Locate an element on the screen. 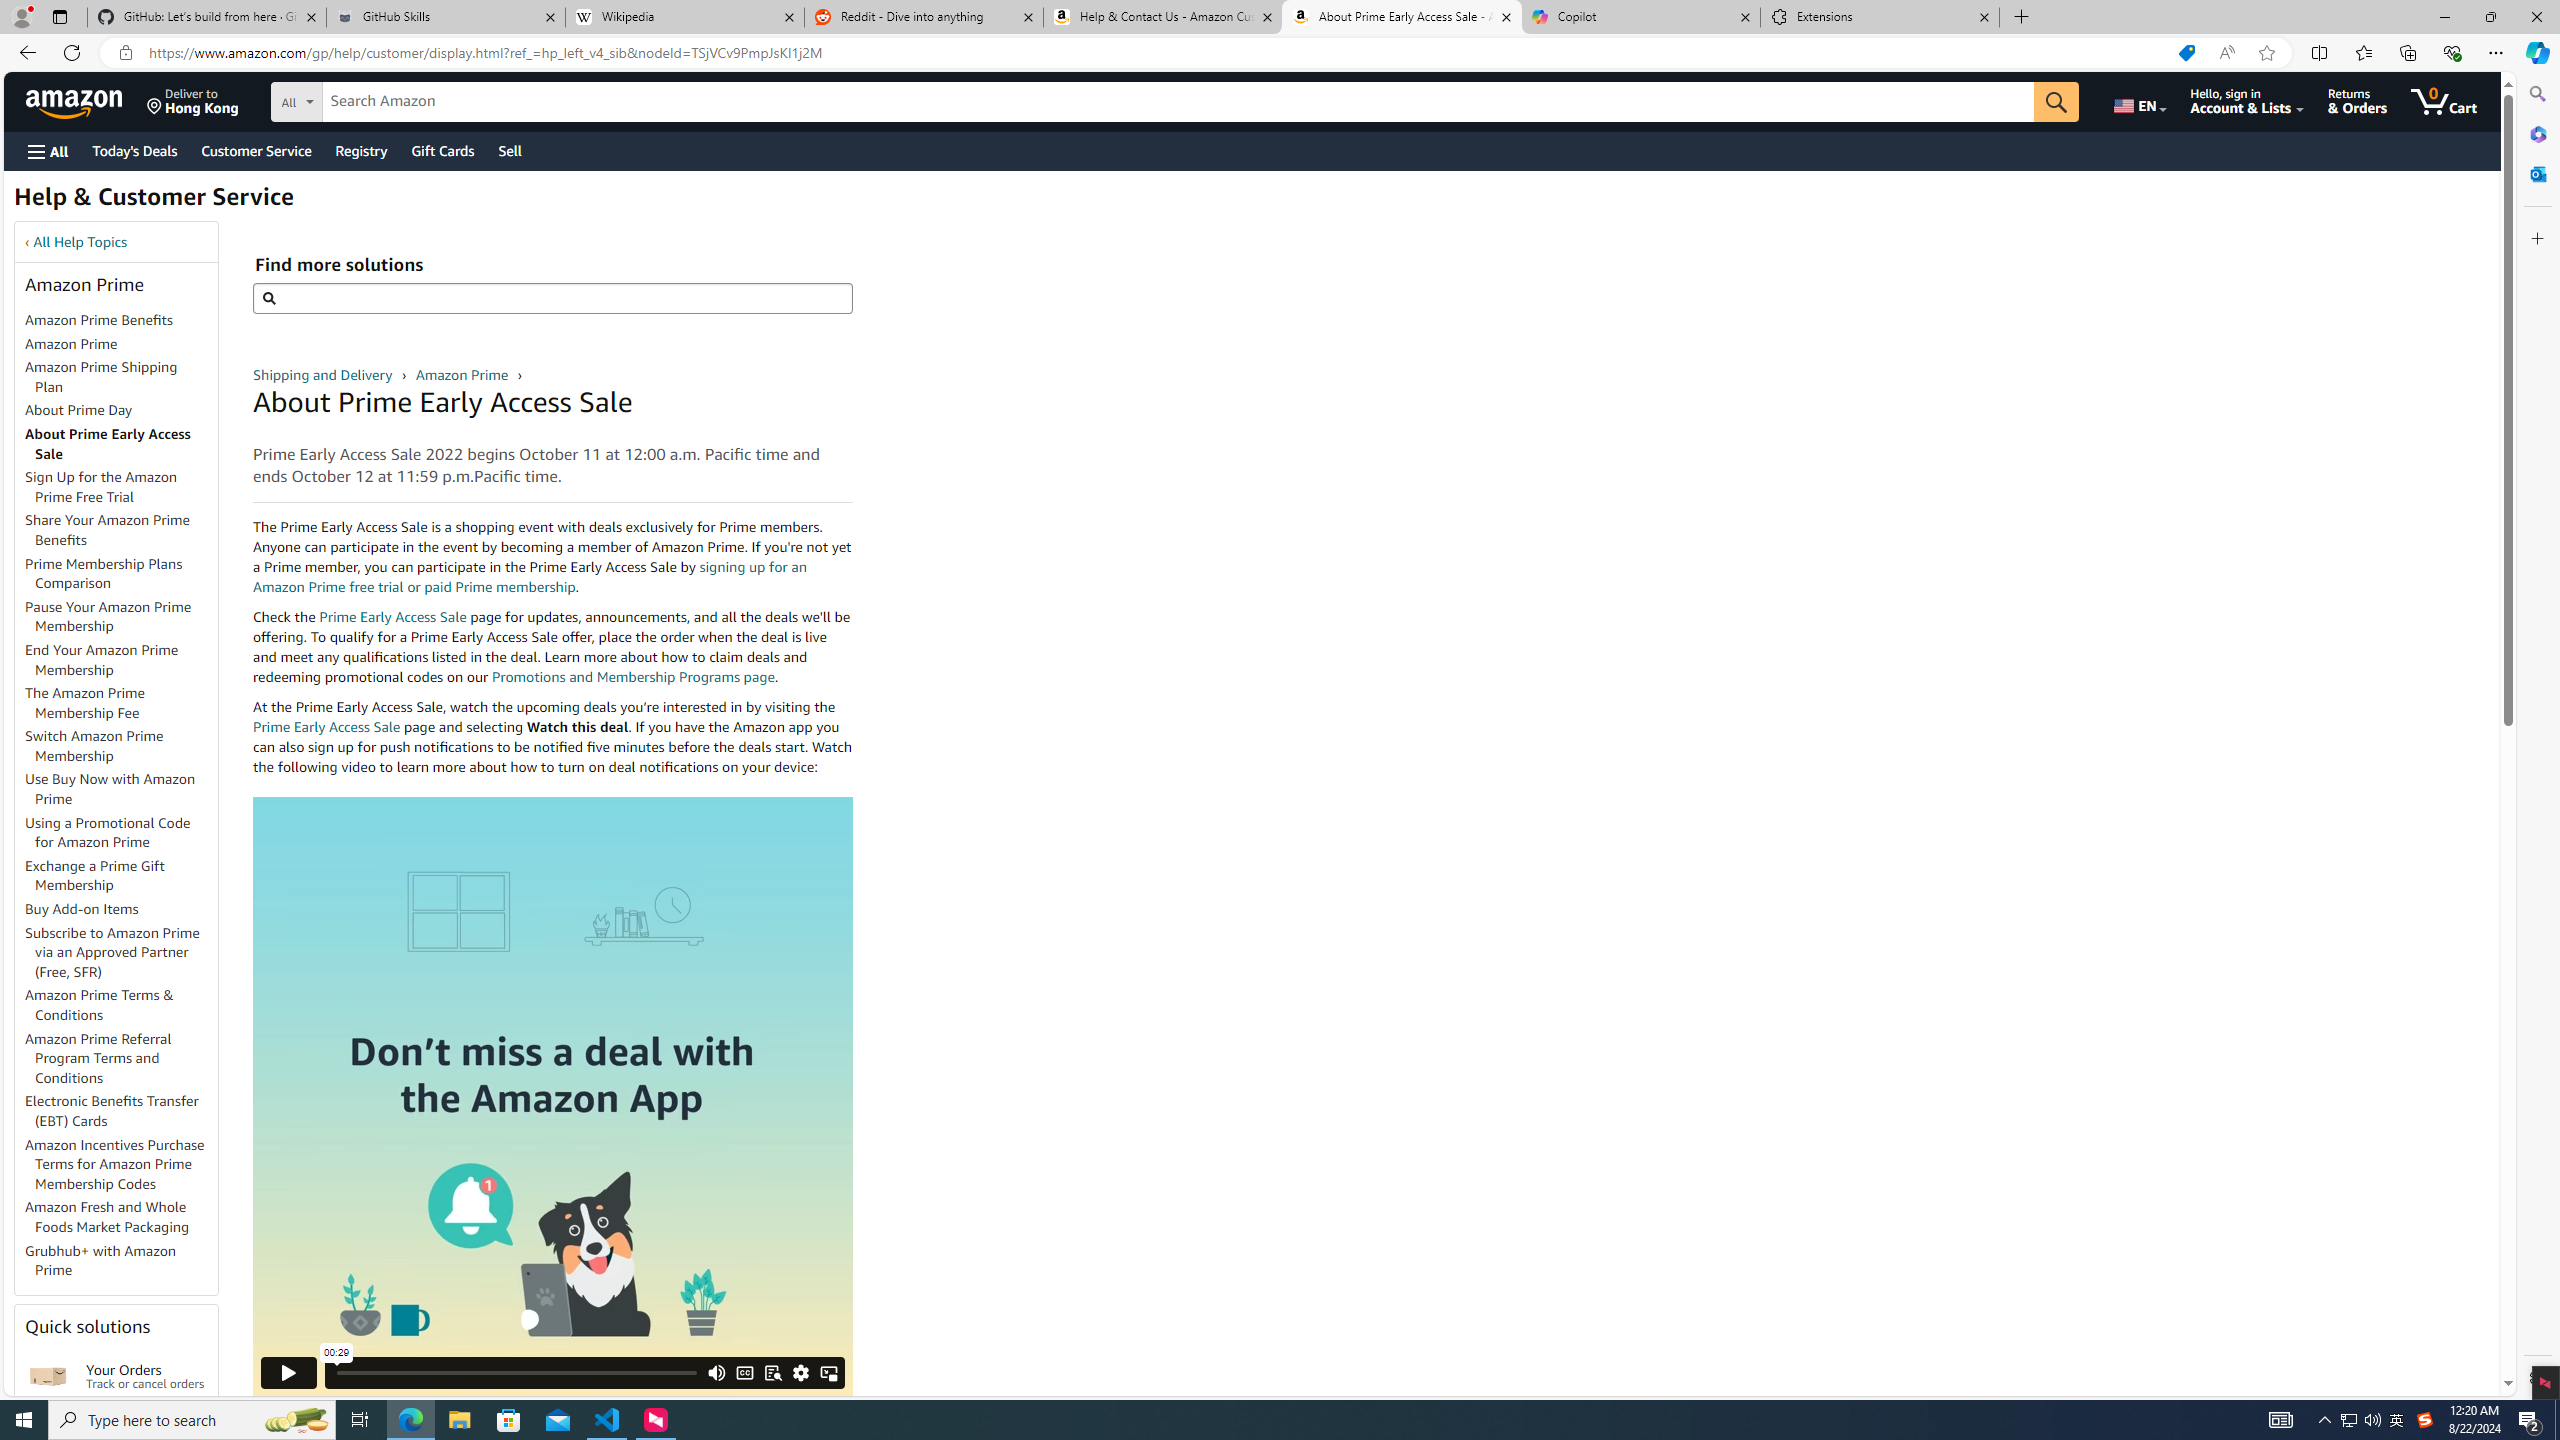  Volume (use up/down arrow keys to change) is located at coordinates (716, 1300).